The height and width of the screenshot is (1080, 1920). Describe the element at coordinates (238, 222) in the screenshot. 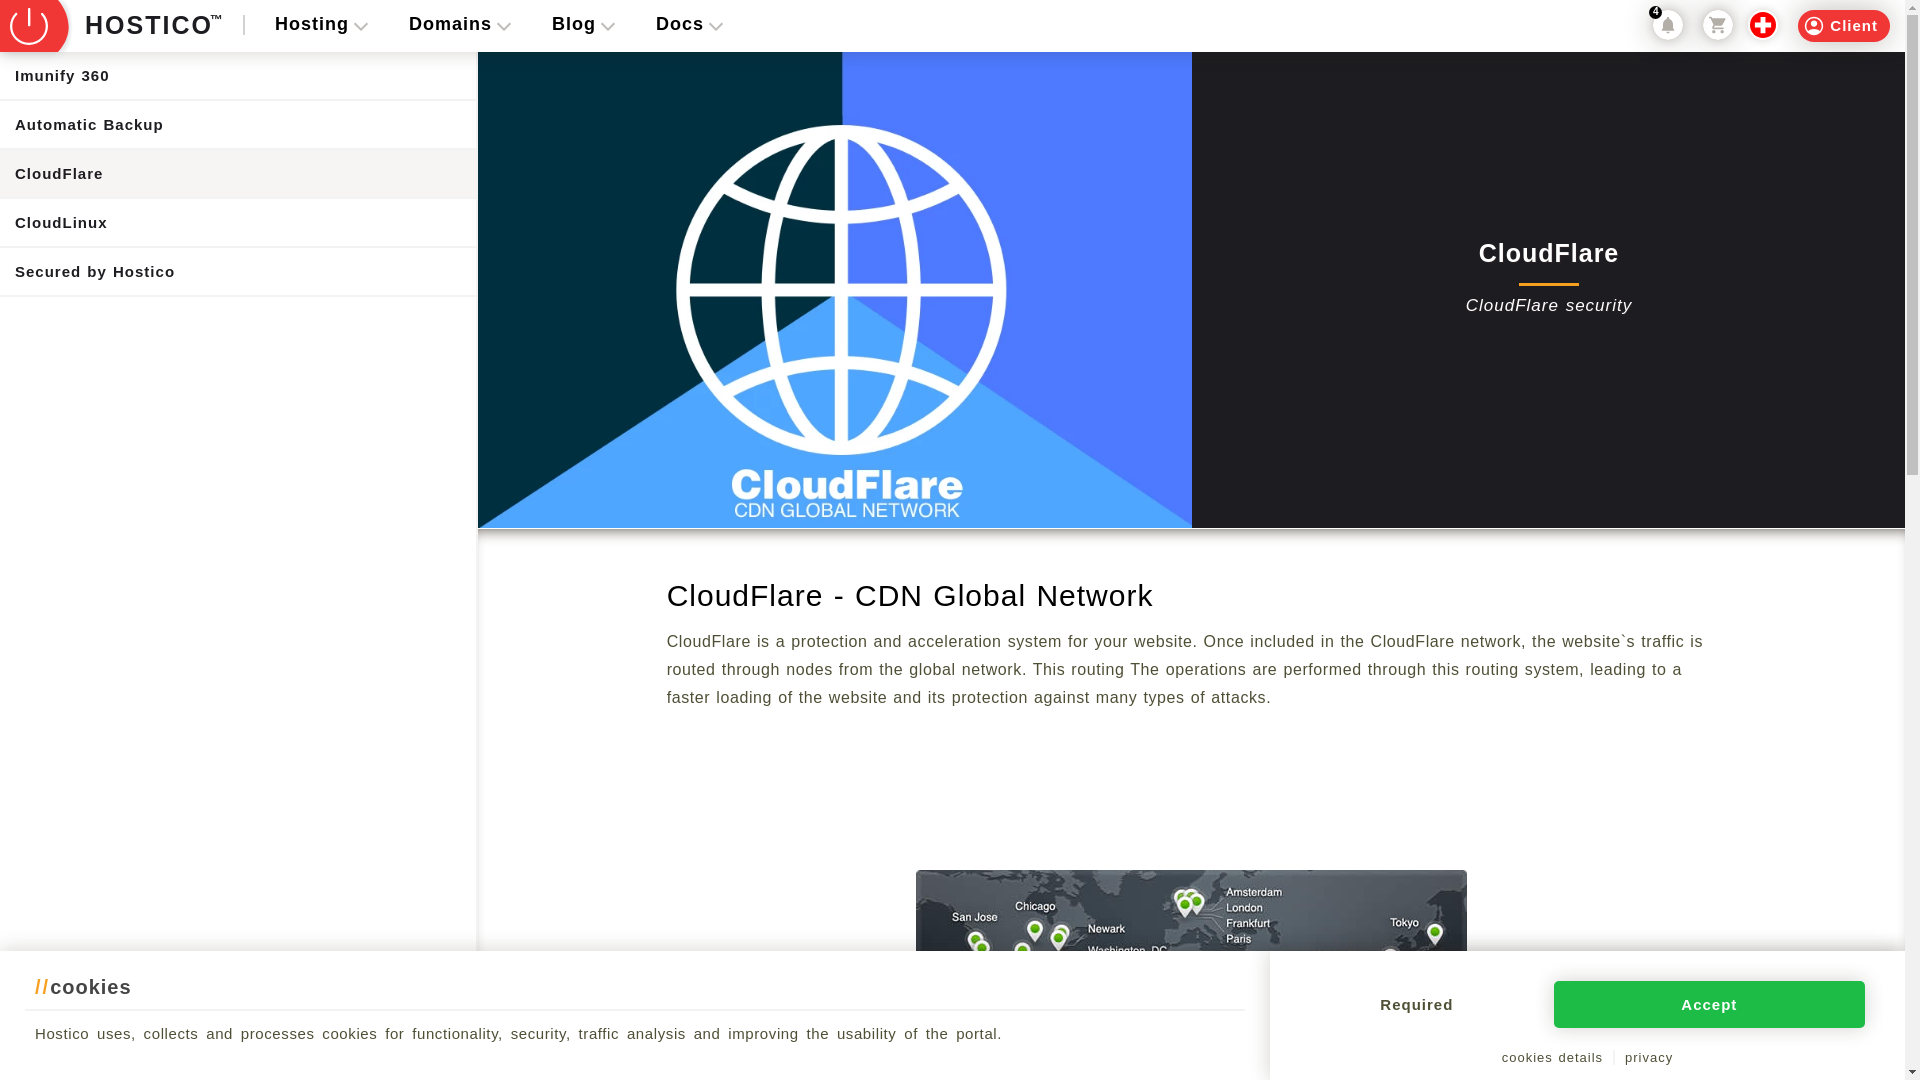

I see `CloudLinux` at that location.